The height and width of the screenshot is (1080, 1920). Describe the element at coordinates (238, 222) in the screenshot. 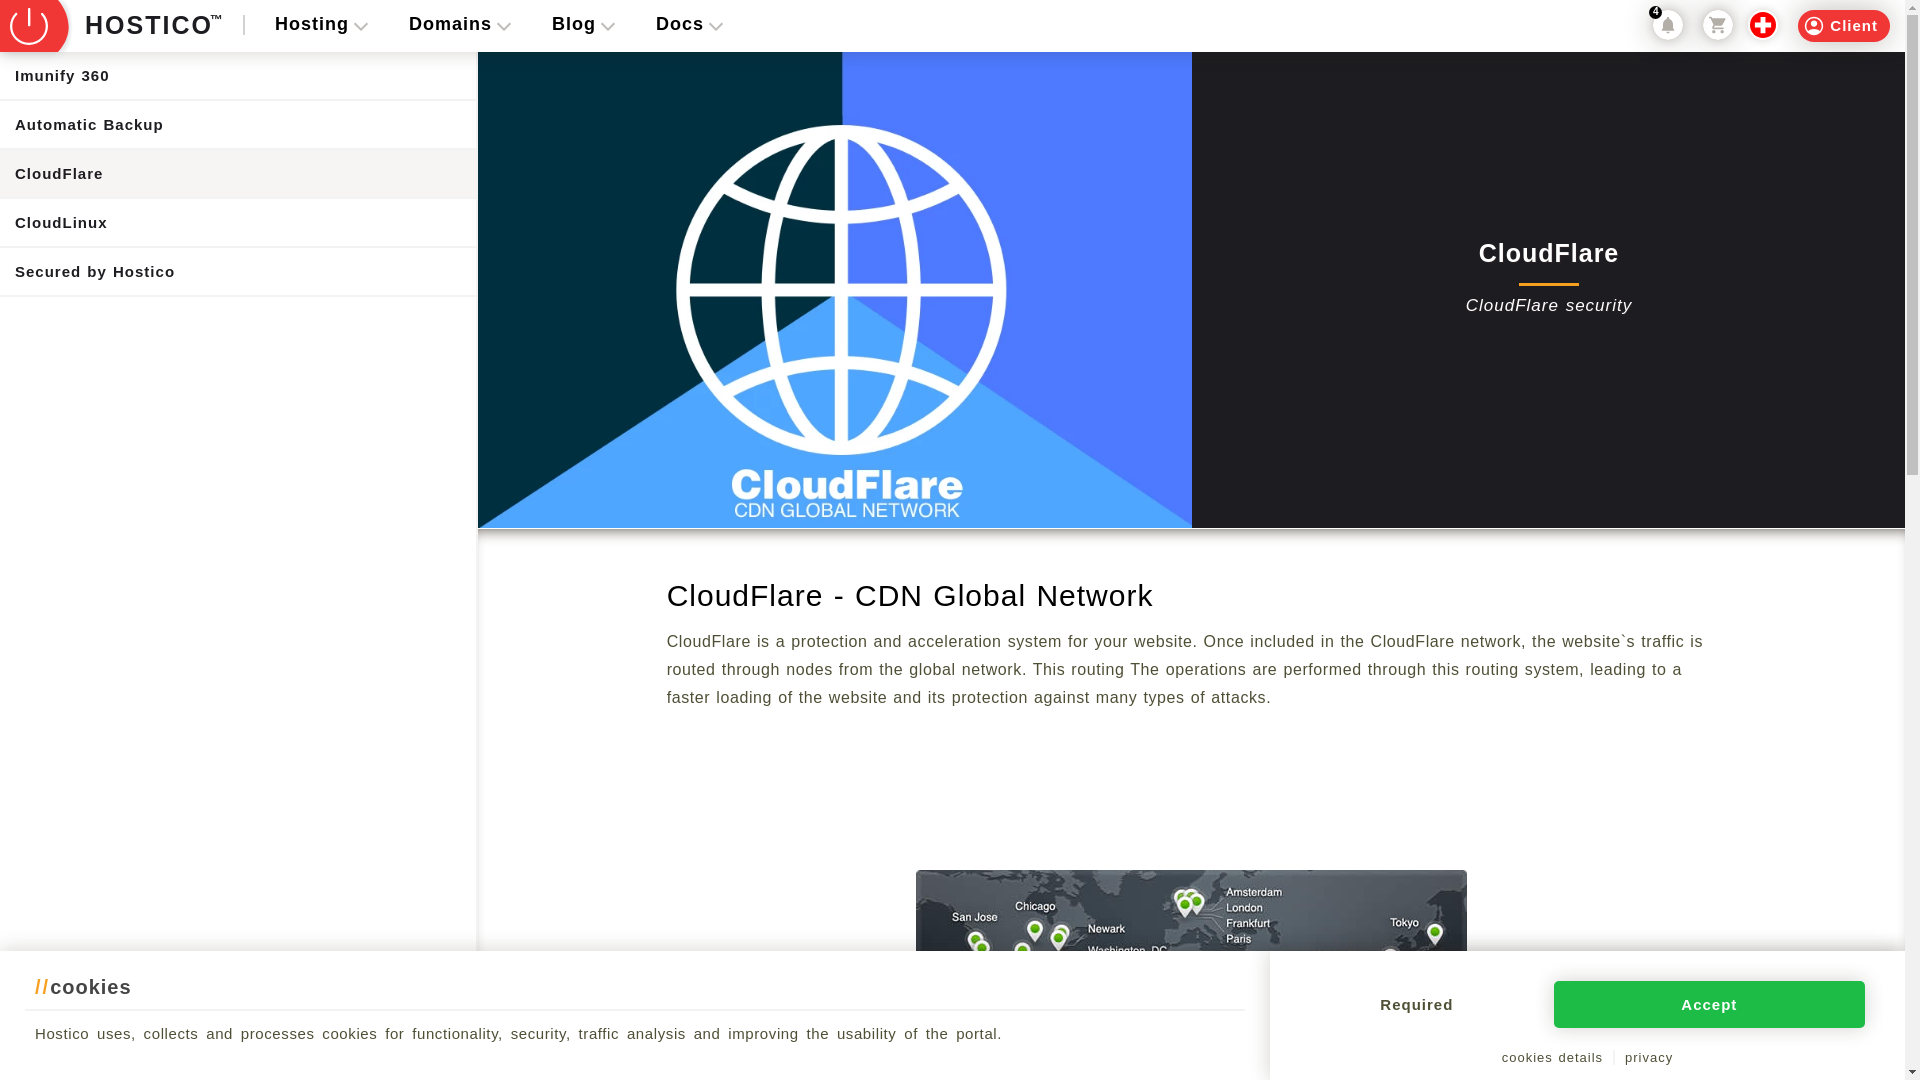

I see `CloudLinux` at that location.